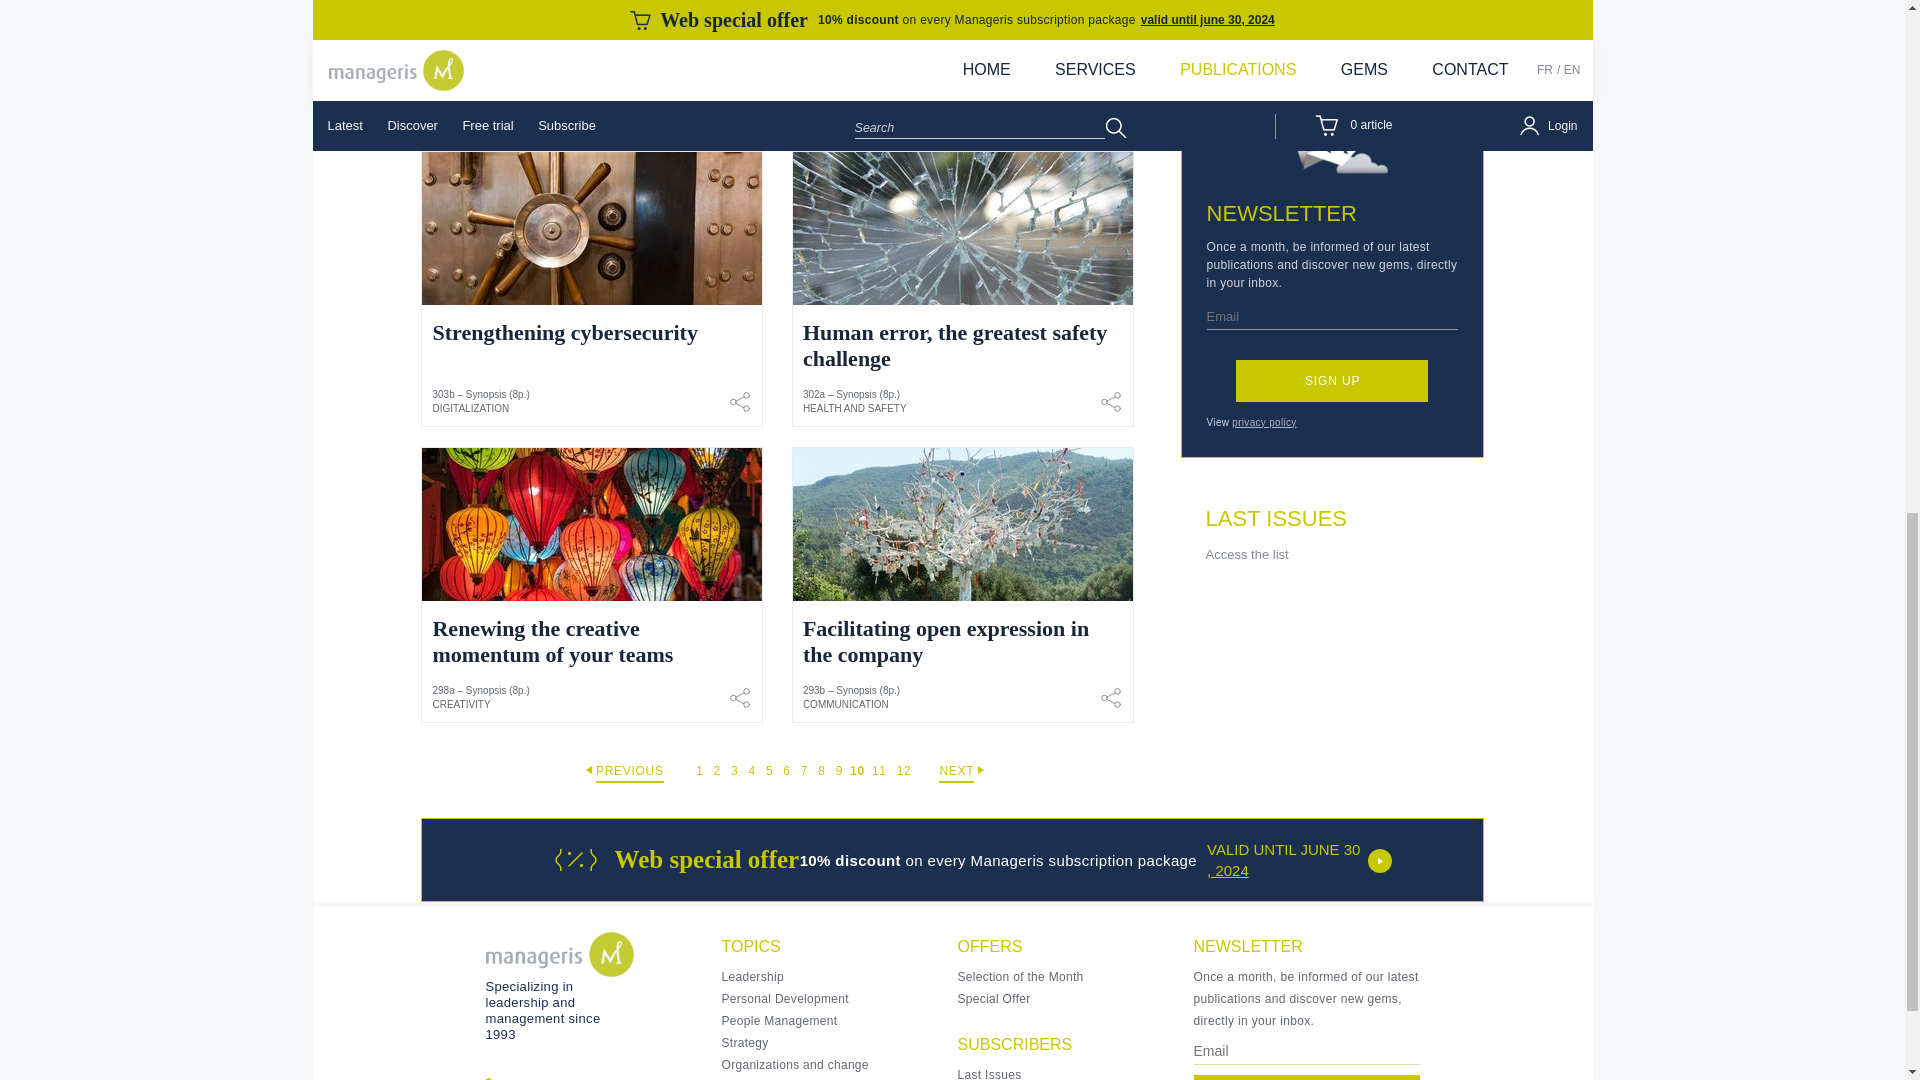 Image resolution: width=1920 pixels, height=1080 pixels. I want to click on Share, so click(740, 105).